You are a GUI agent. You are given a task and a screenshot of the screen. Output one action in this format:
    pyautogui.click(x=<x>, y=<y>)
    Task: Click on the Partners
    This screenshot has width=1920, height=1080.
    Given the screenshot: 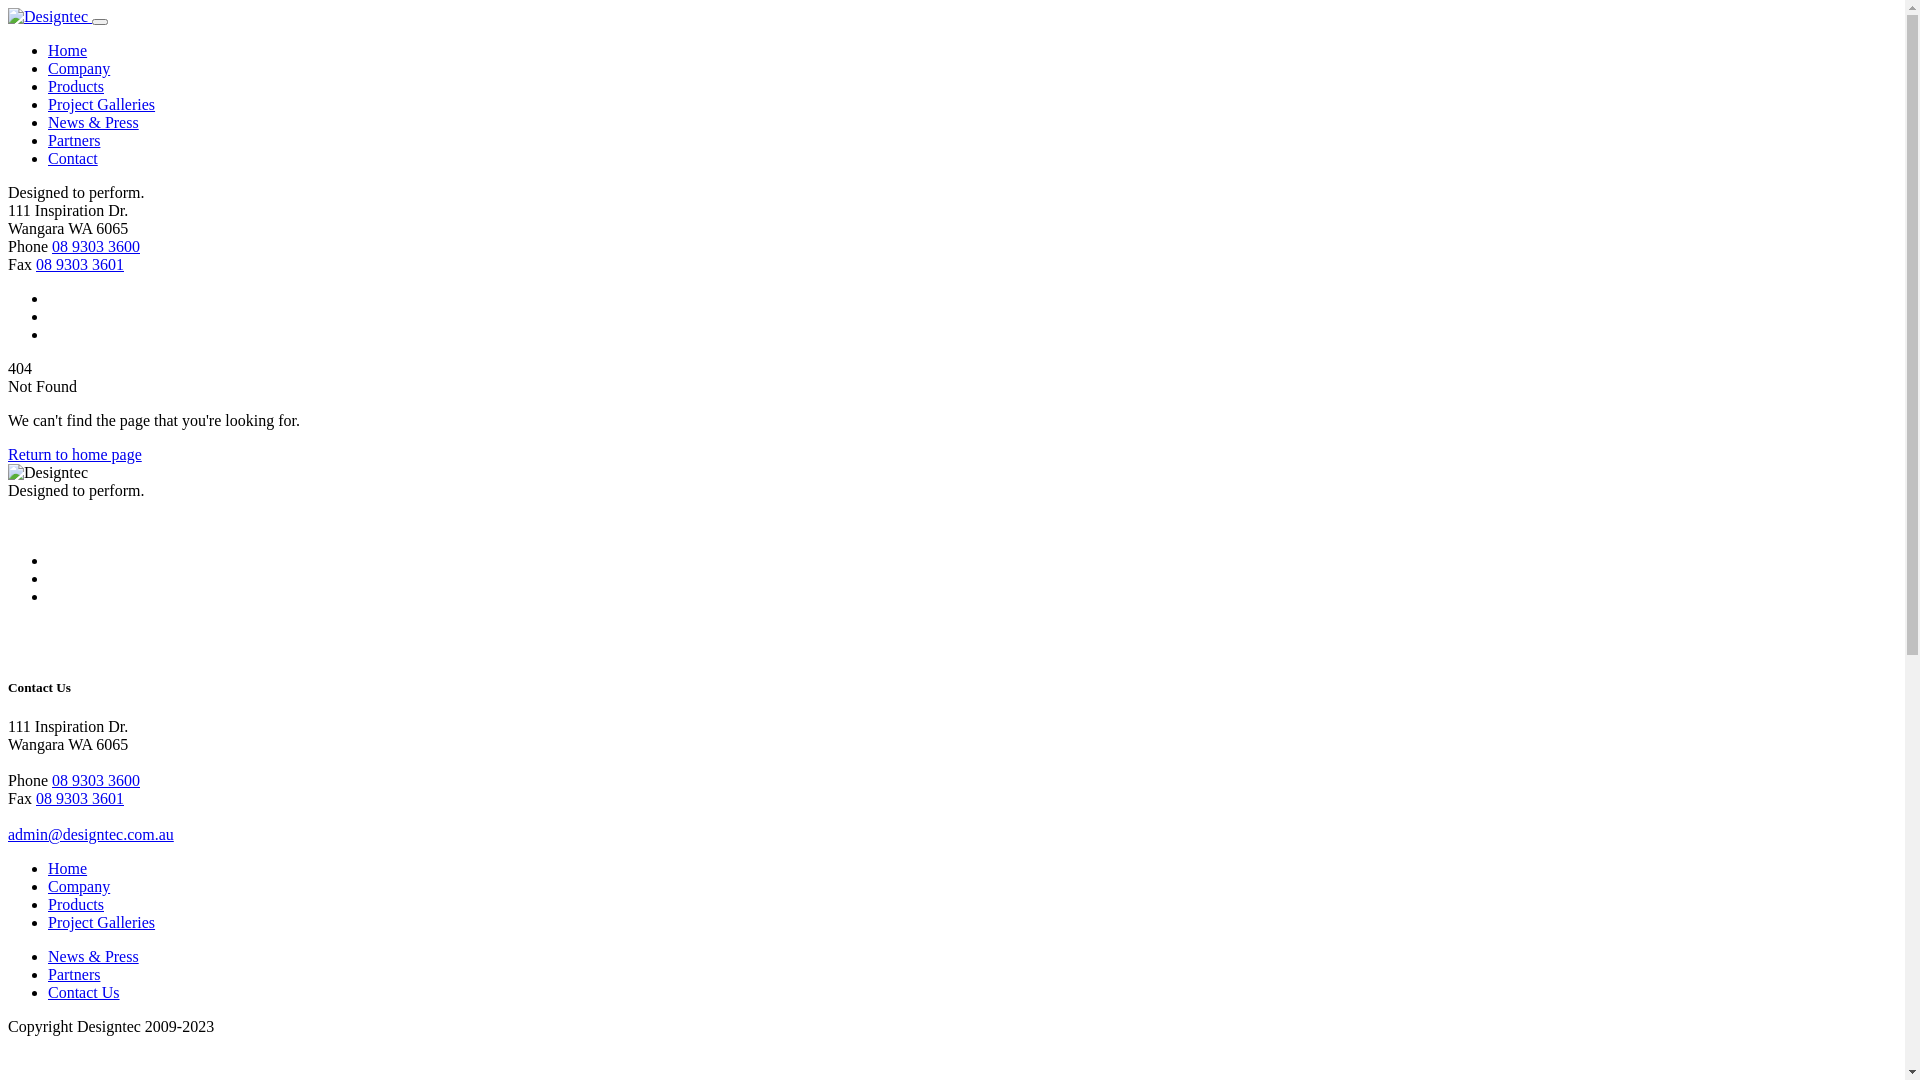 What is the action you would take?
    pyautogui.click(x=74, y=974)
    